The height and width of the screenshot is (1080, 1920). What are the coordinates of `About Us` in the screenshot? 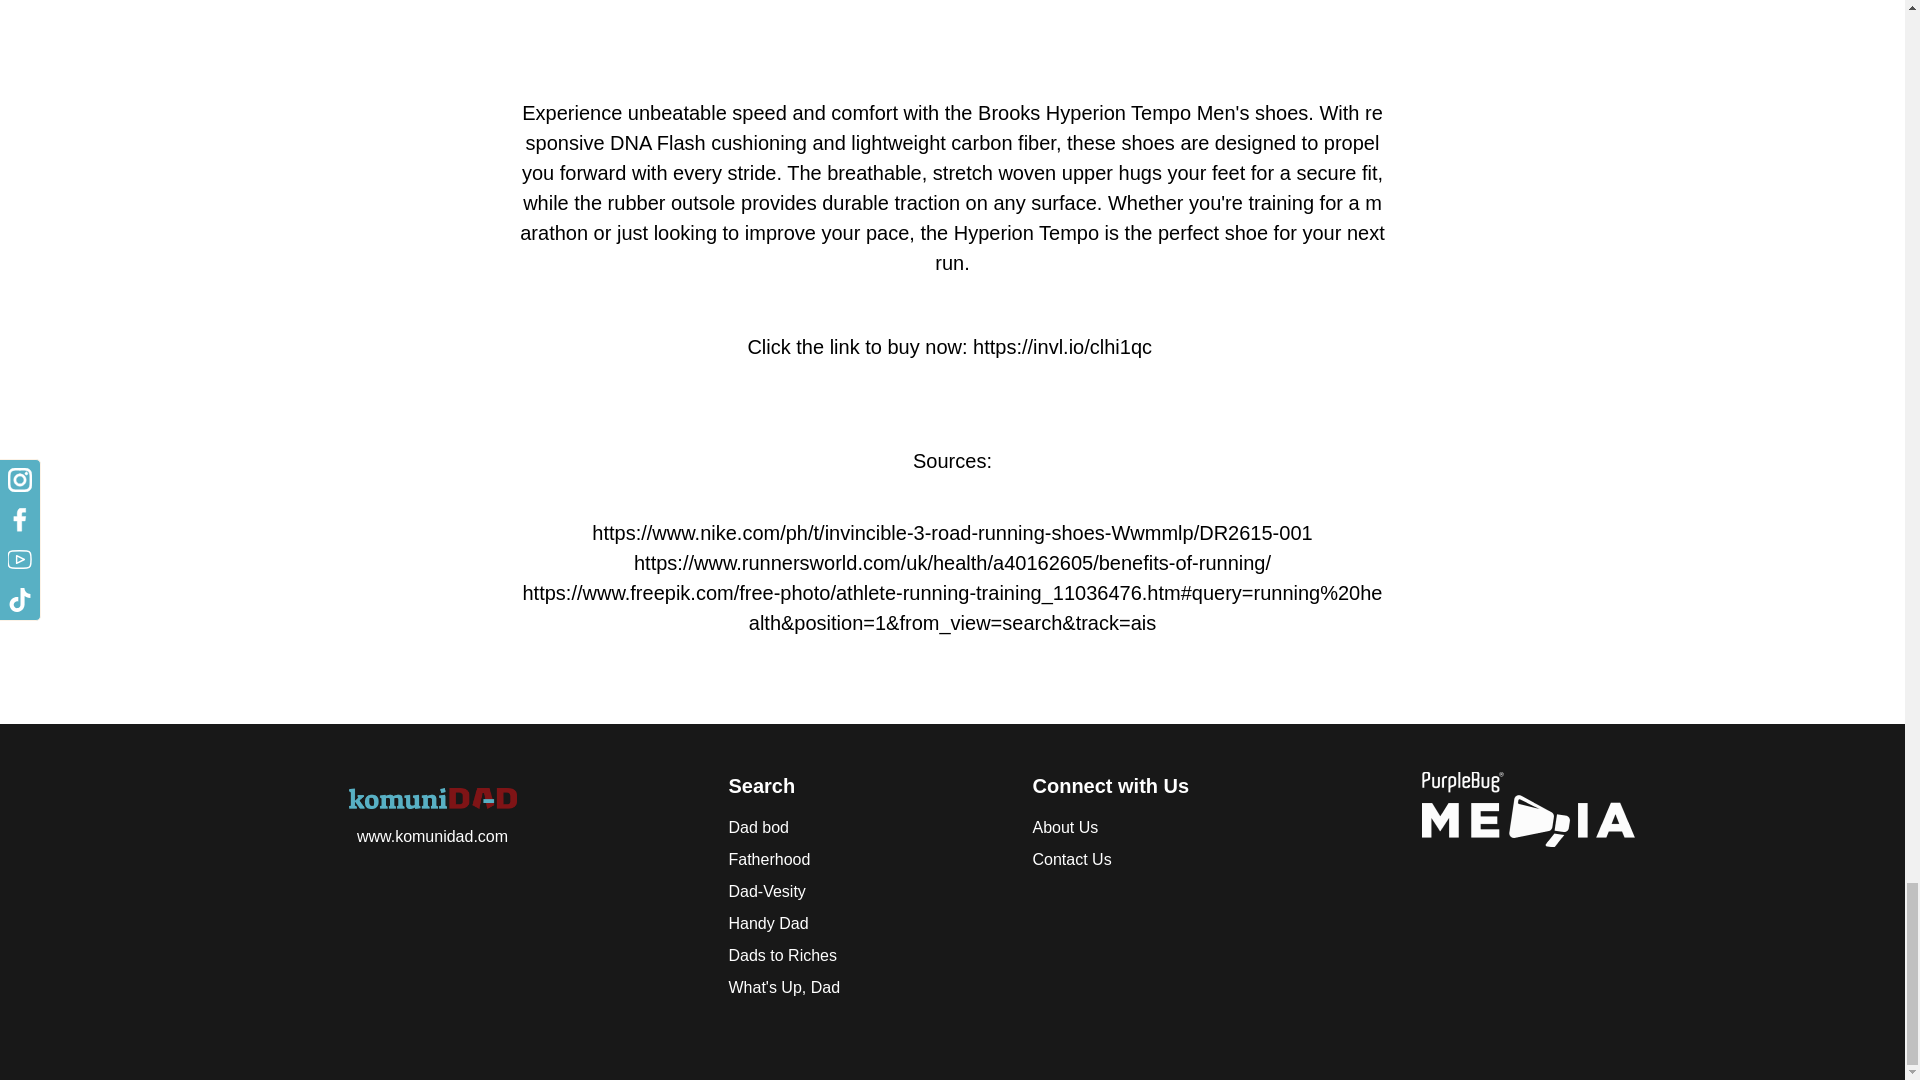 It's located at (1160, 828).